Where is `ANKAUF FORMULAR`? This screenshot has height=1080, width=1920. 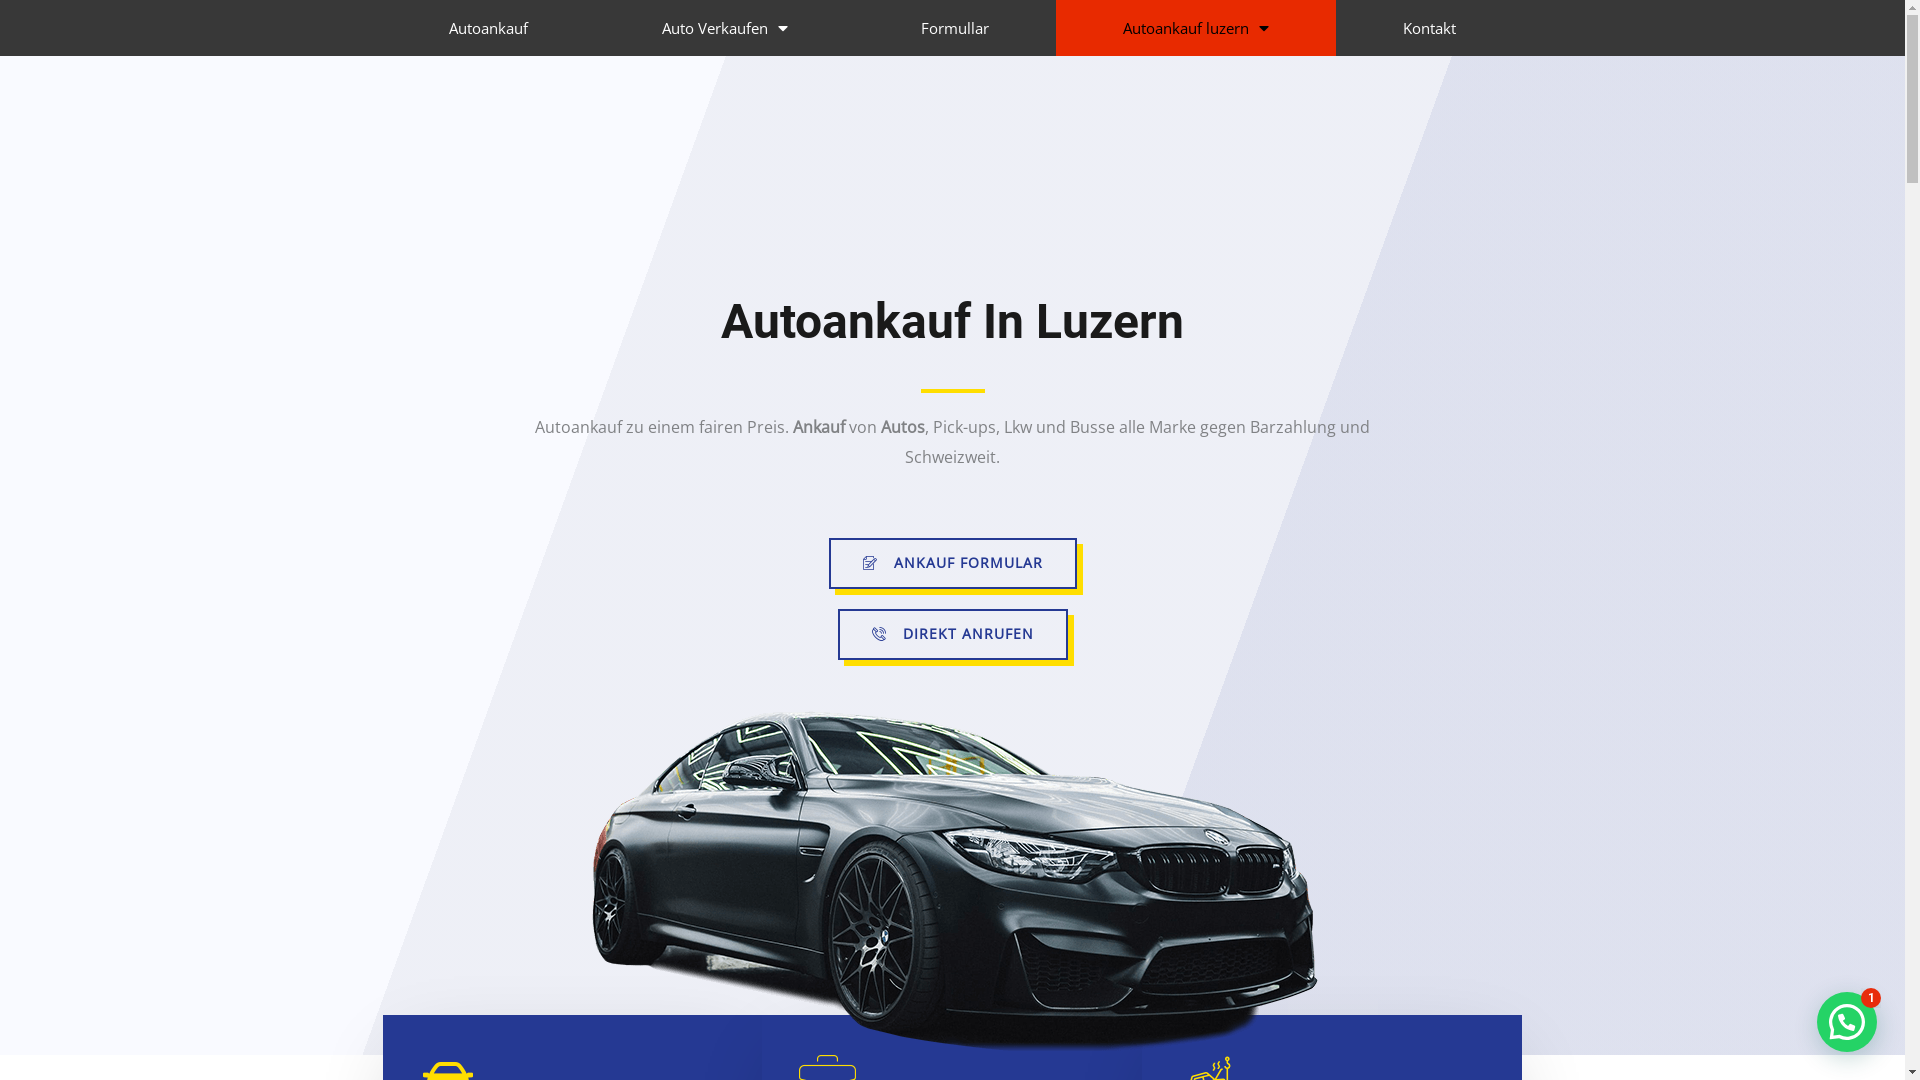
ANKAUF FORMULAR is located at coordinates (952, 564).